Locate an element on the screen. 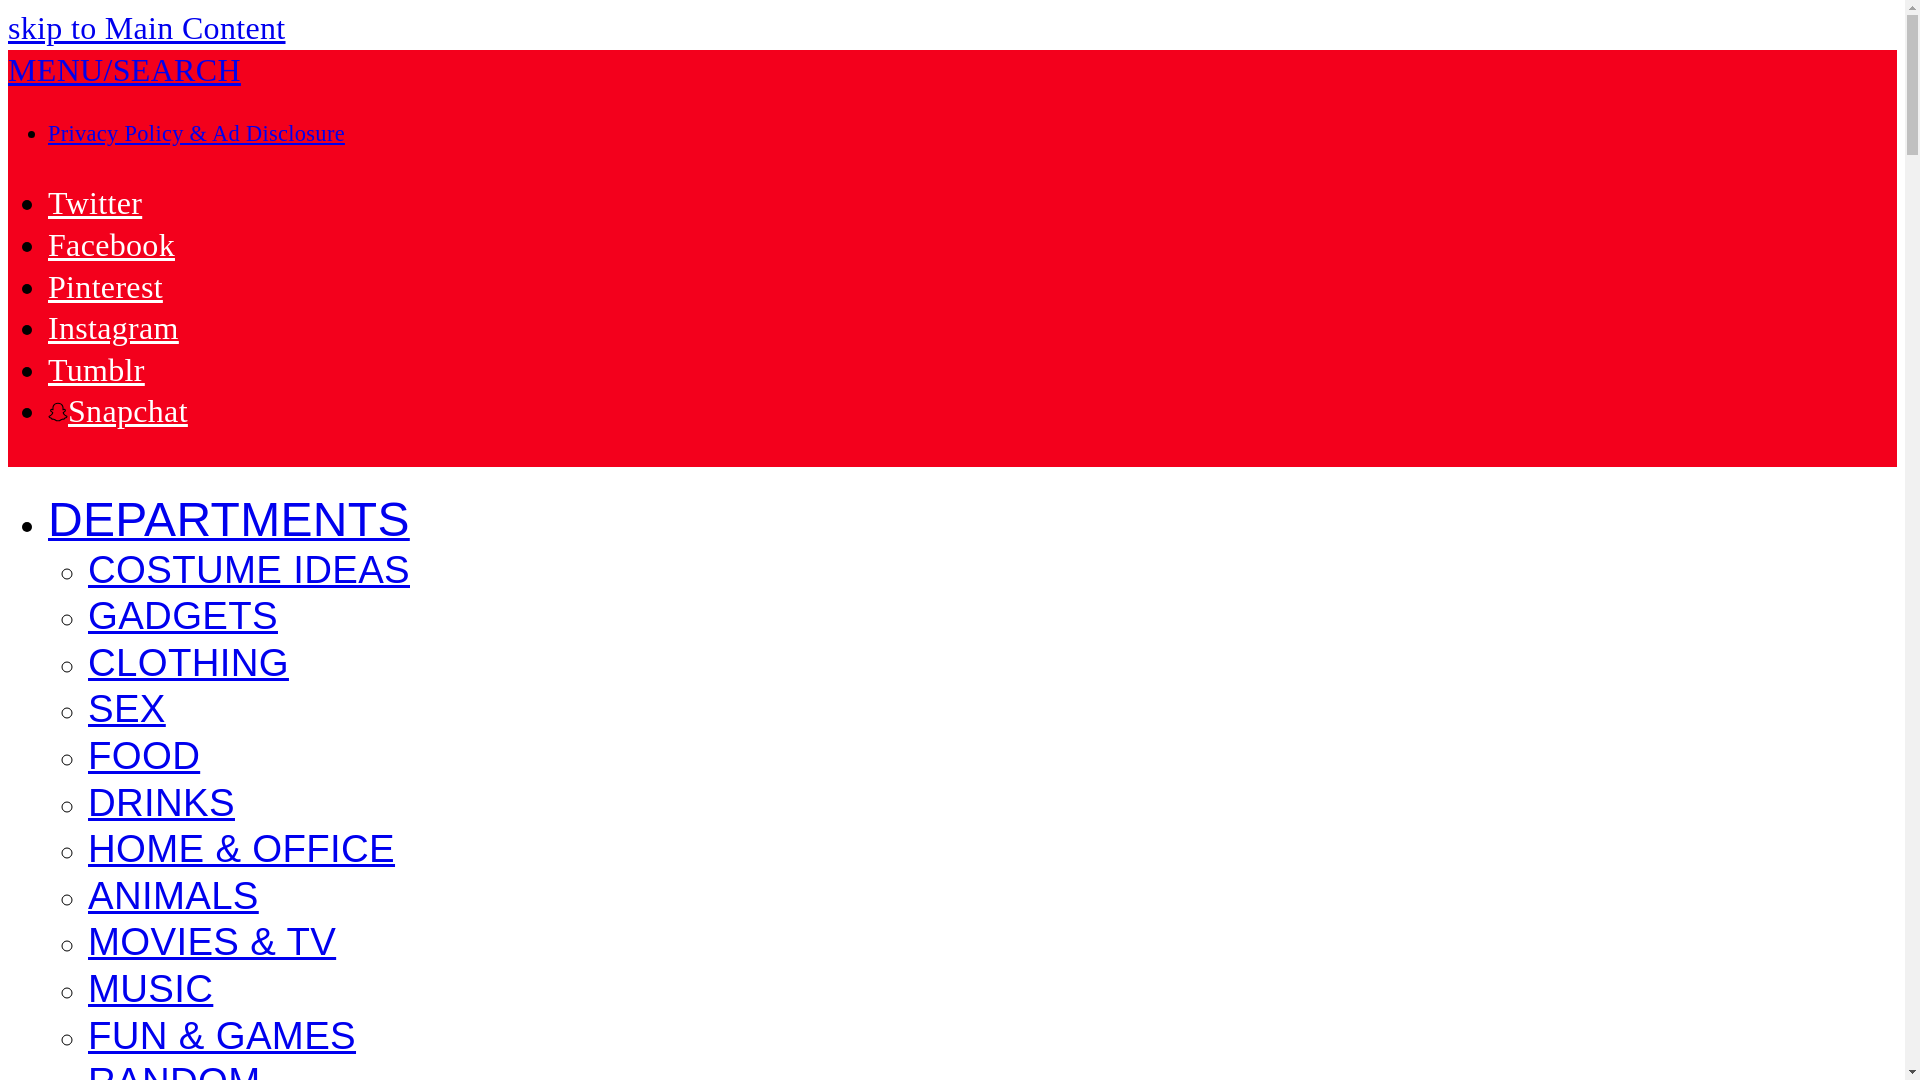 Image resolution: width=1920 pixels, height=1080 pixels. GADGETS is located at coordinates (183, 618).